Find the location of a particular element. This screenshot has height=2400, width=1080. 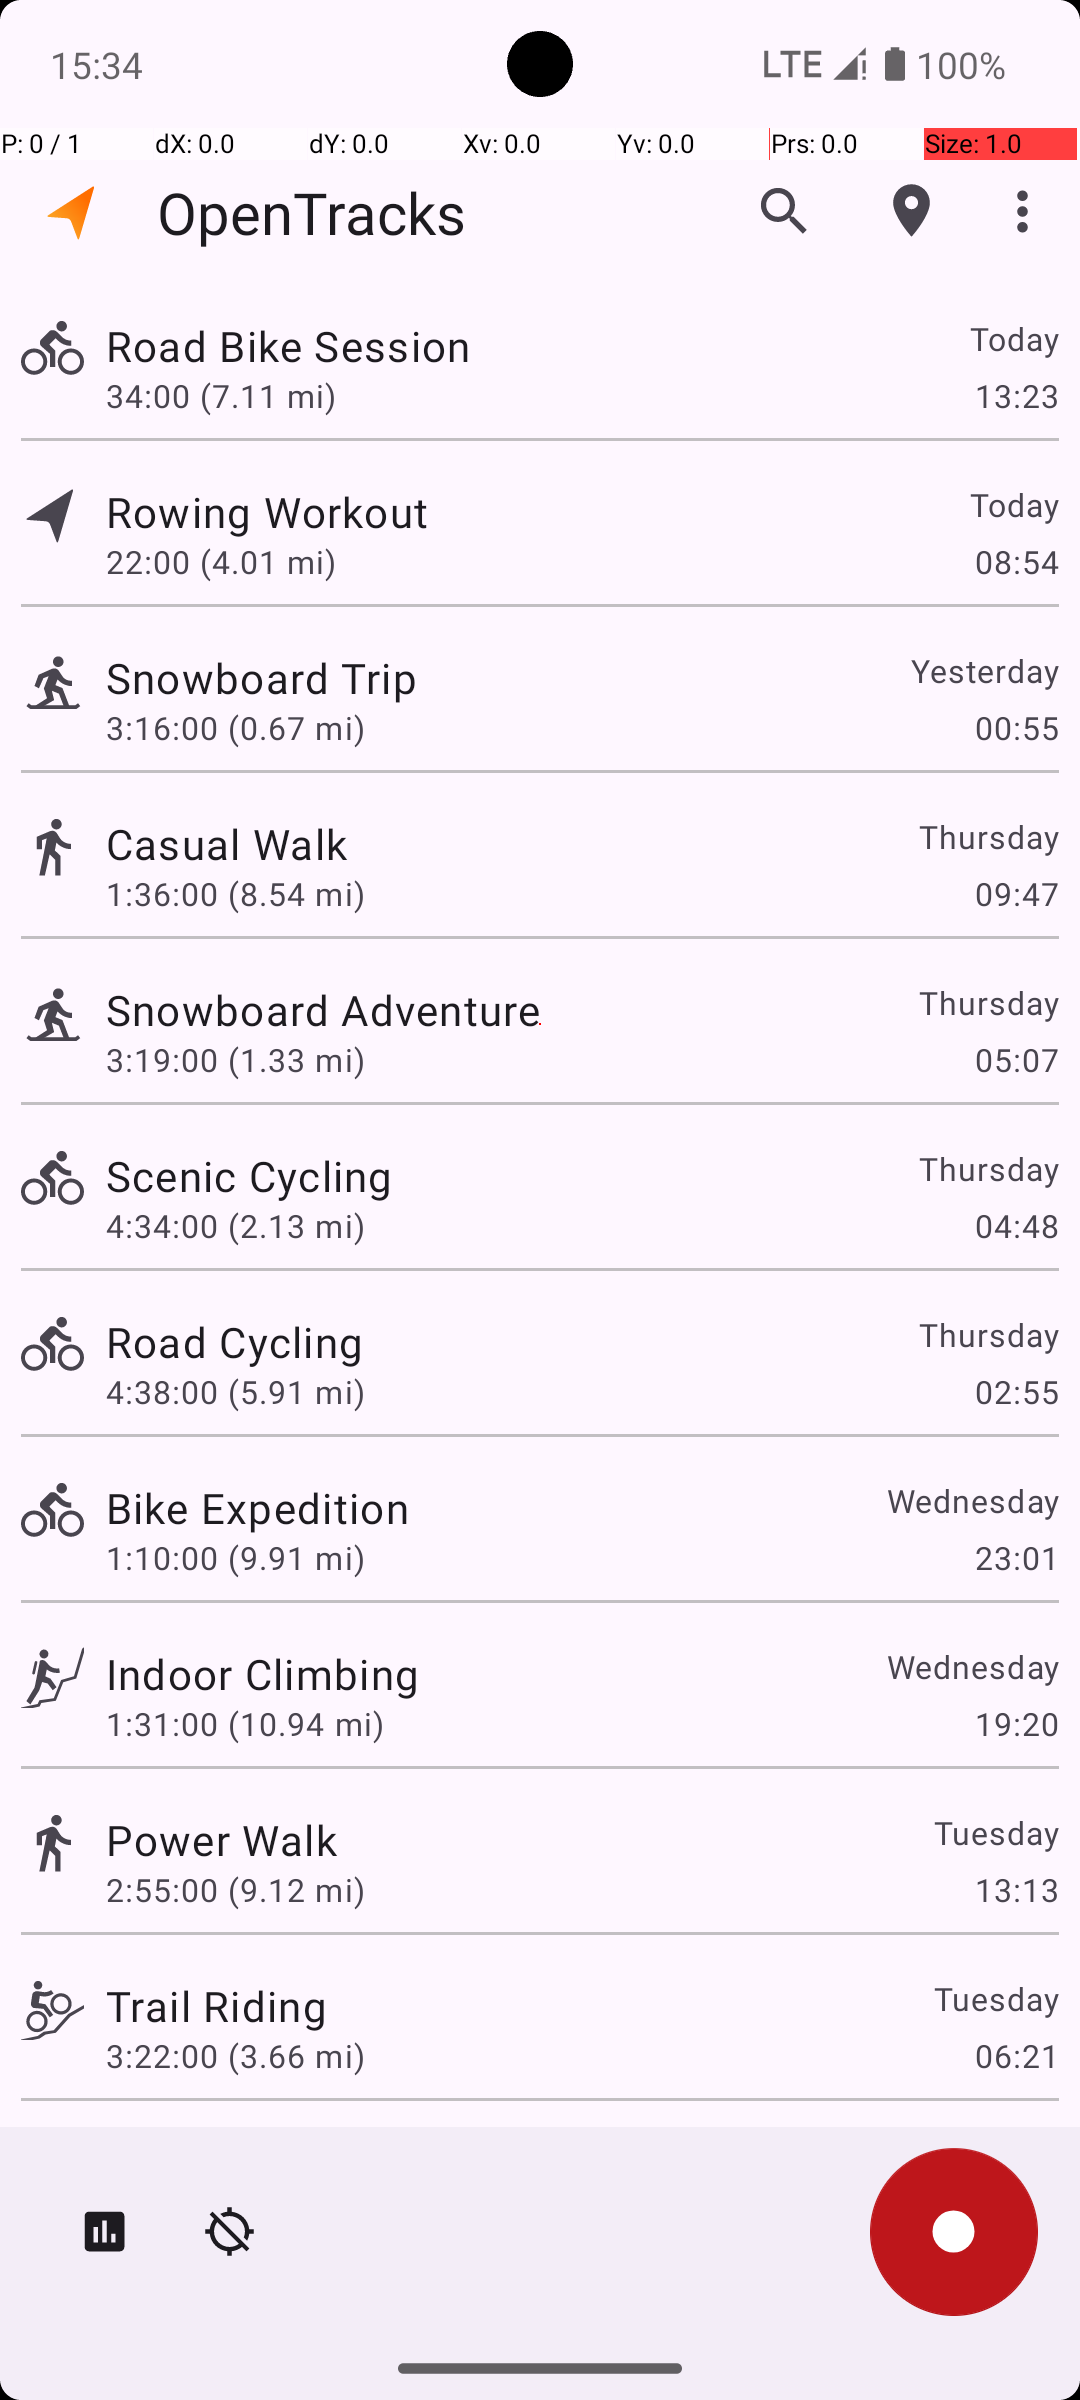

Road Cycling is located at coordinates (234, 1342).